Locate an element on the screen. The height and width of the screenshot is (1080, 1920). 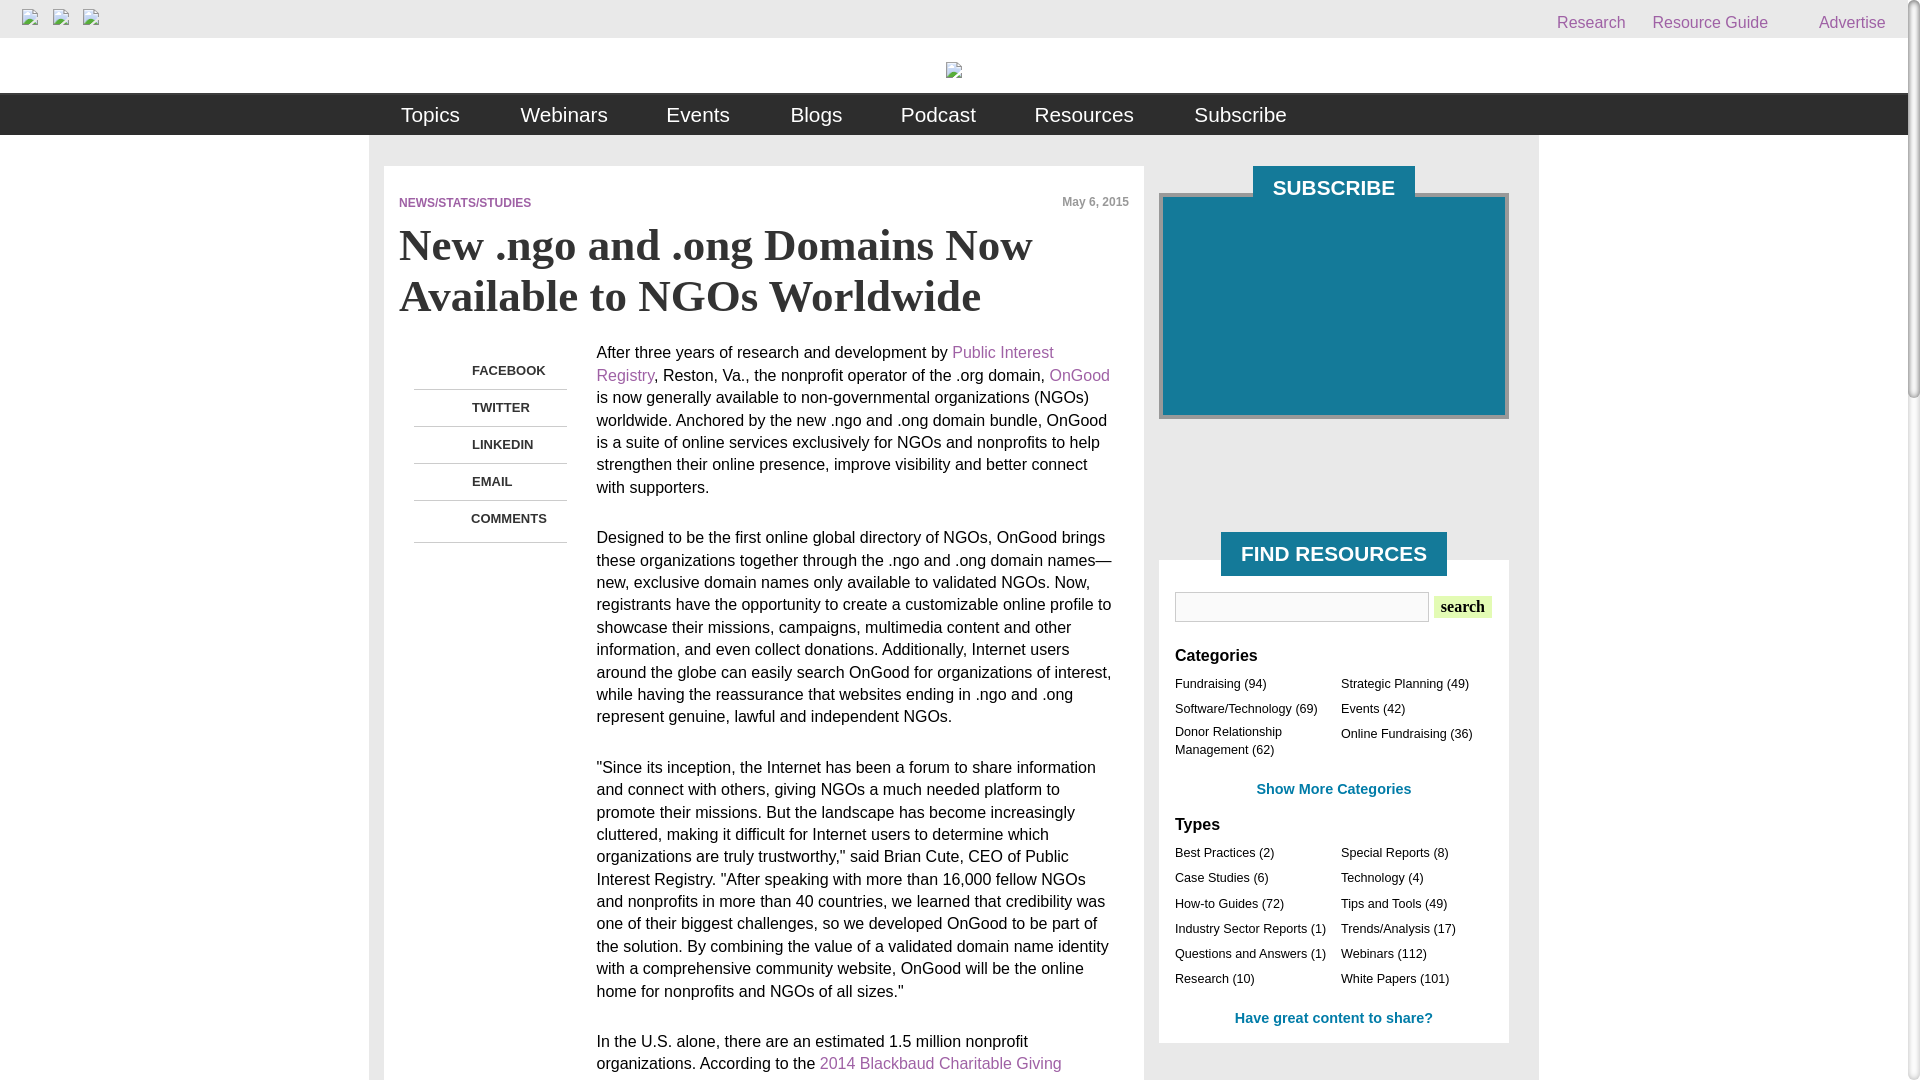
Email Link is located at coordinates (446, 481).